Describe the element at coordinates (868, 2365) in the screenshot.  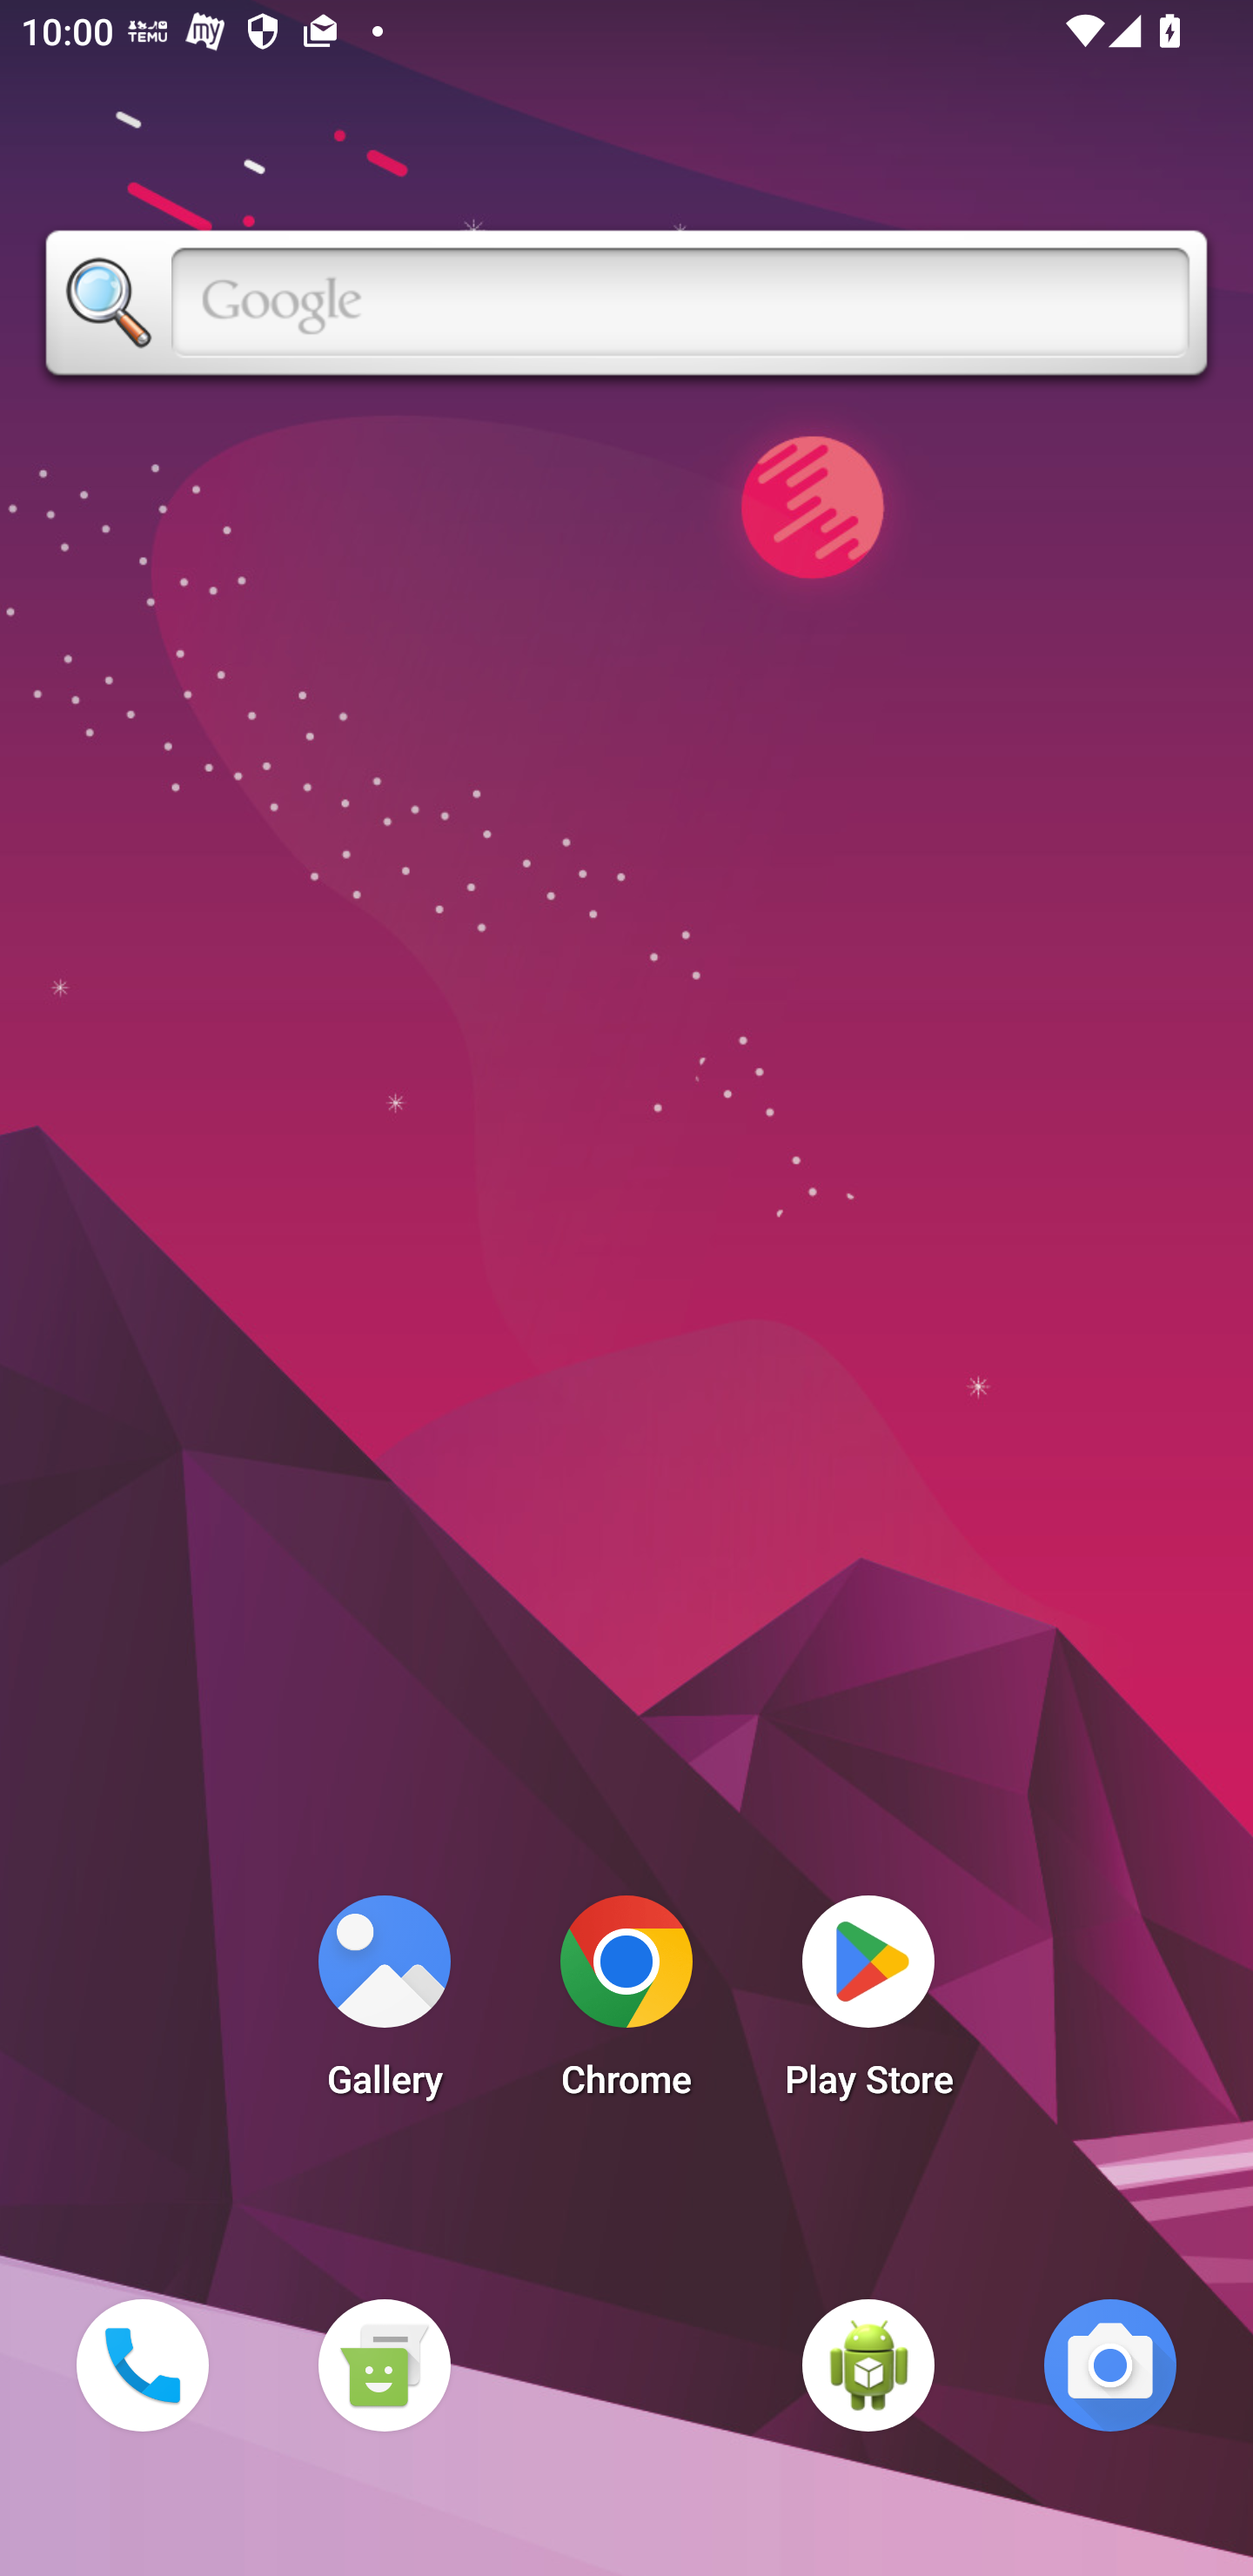
I see `WebView Browser Tester` at that location.